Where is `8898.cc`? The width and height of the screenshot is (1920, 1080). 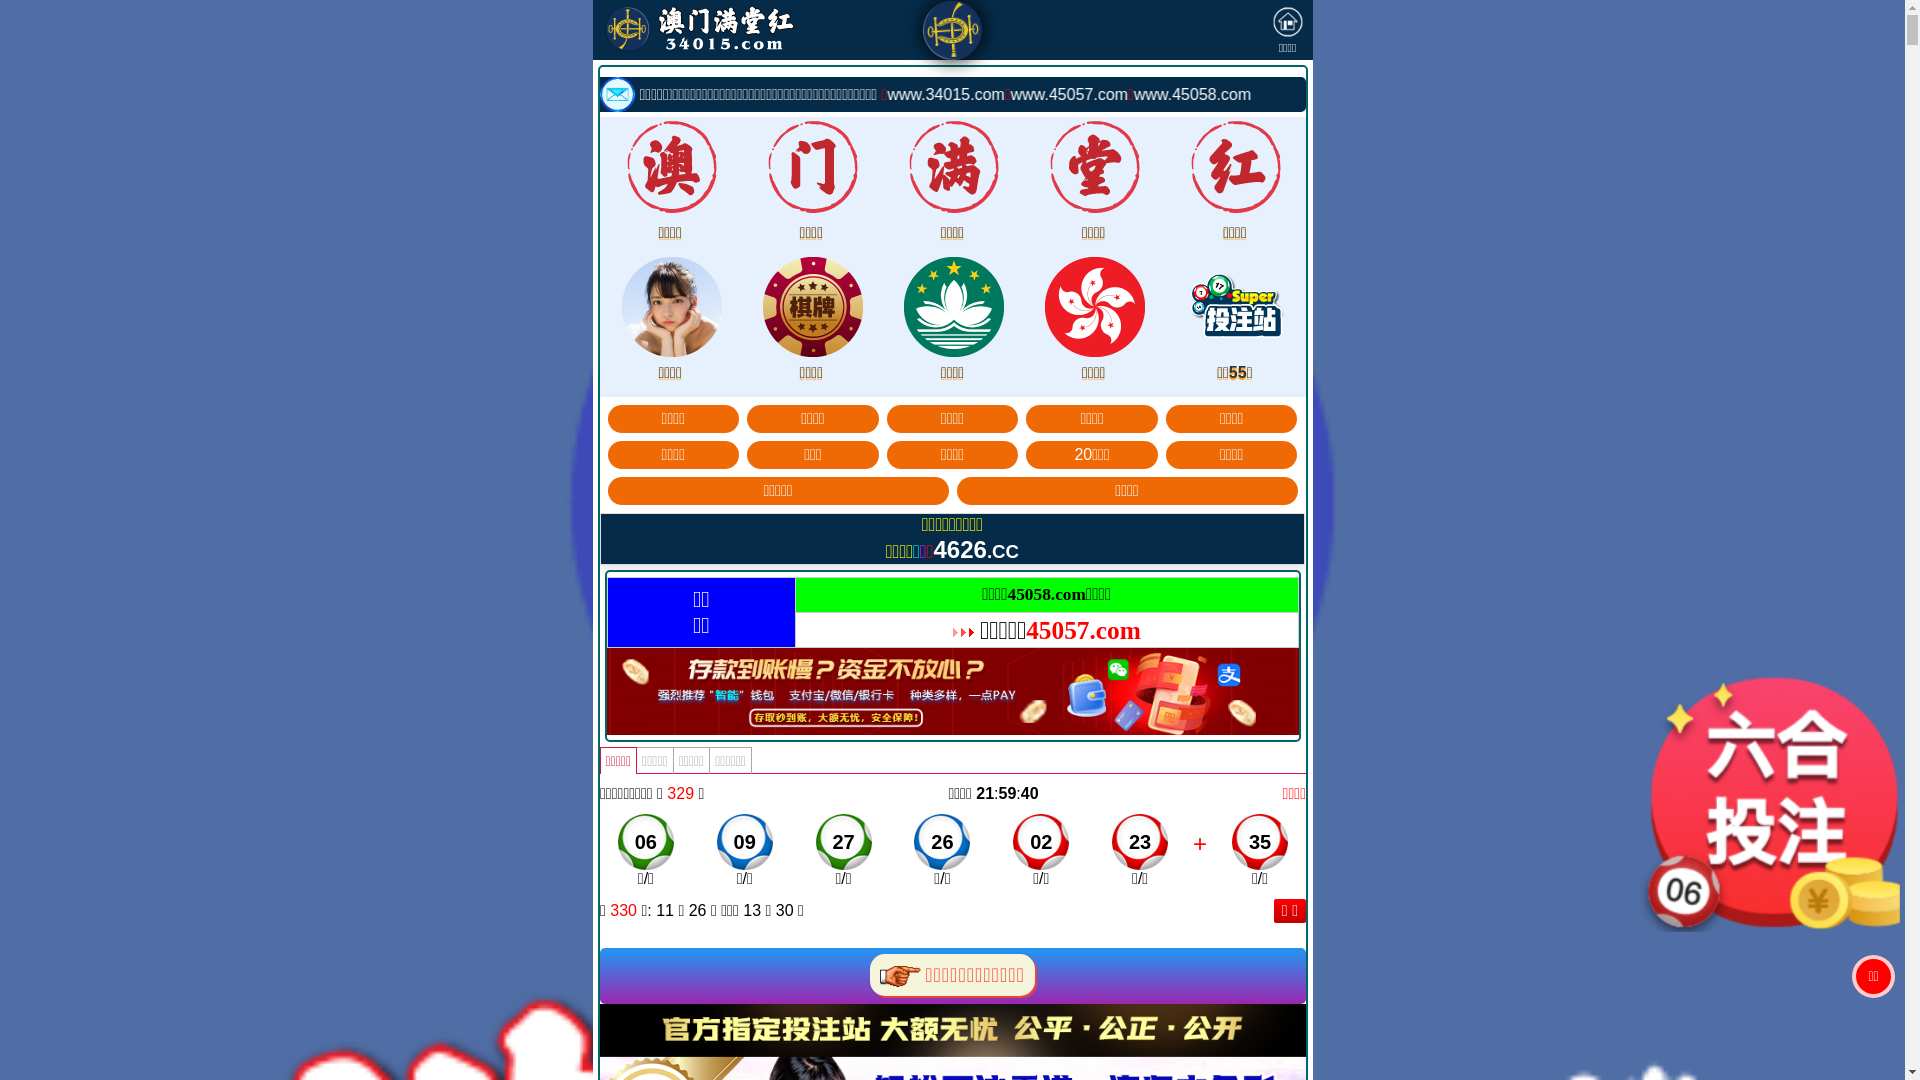 8898.cc is located at coordinates (868, 598).